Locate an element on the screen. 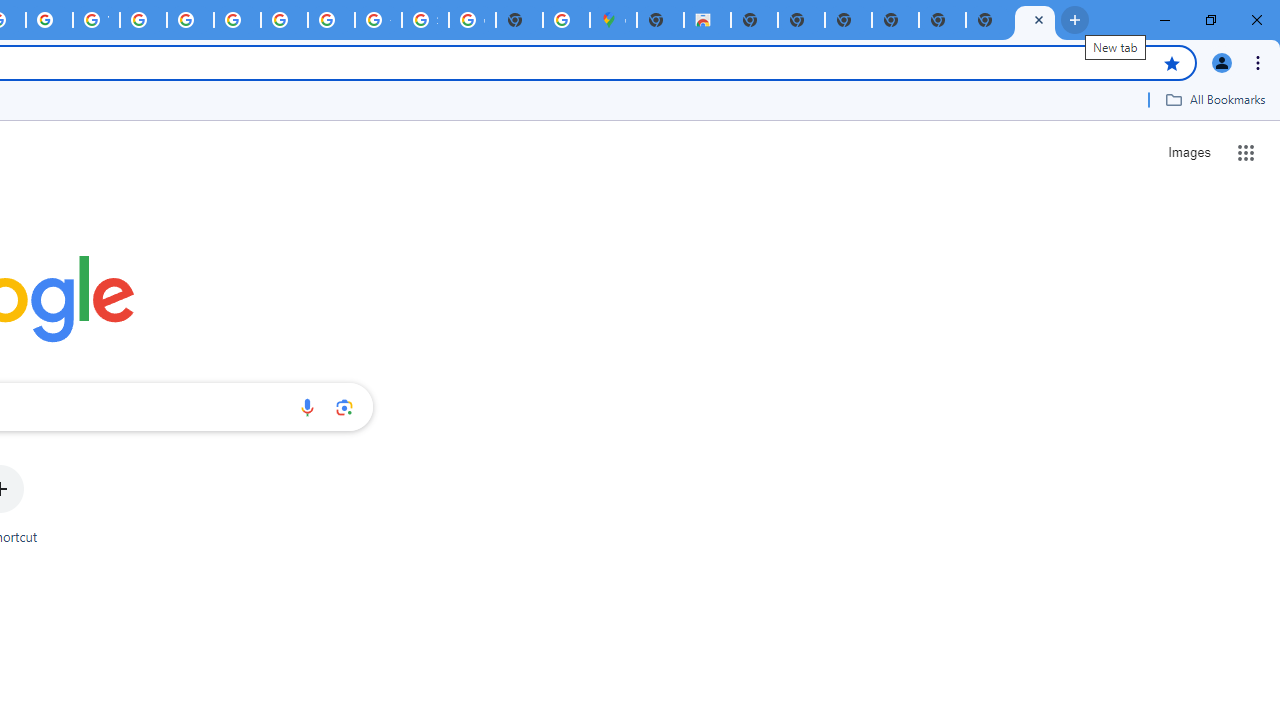 The height and width of the screenshot is (720, 1280). Search for Images  is located at coordinates (1188, 152).